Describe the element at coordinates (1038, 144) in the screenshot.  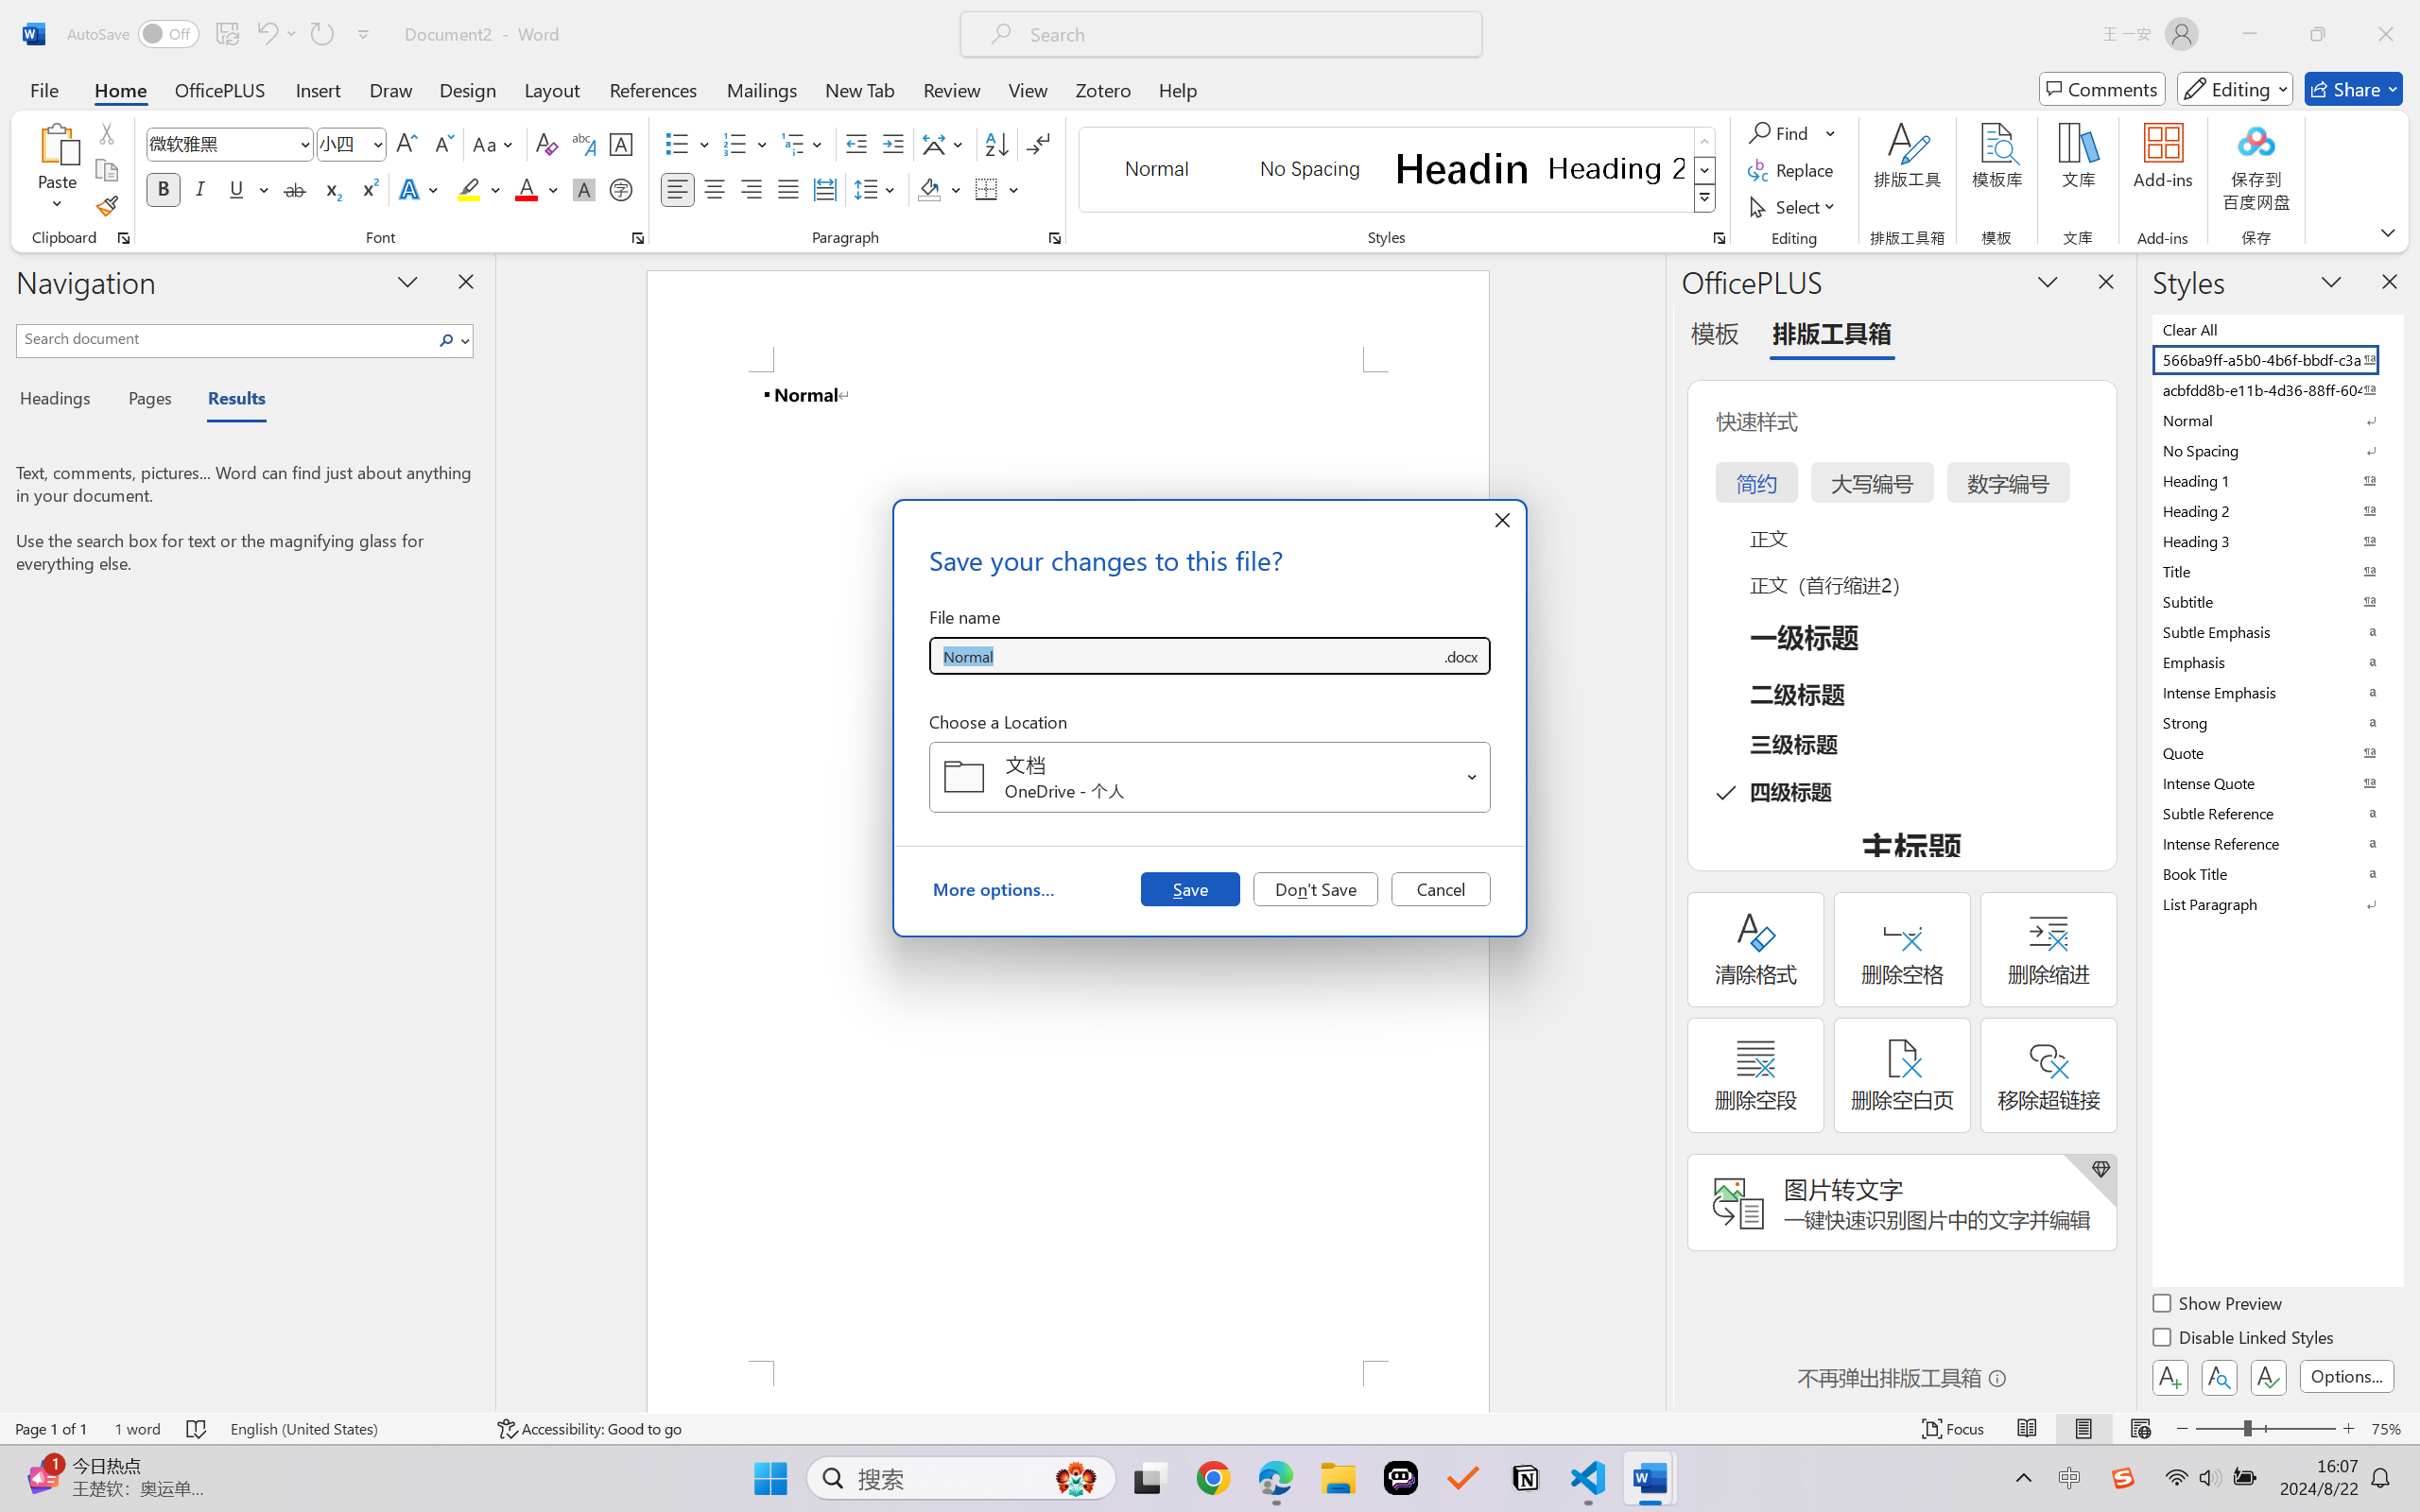
I see `Show/Hide Editing Marks` at that location.